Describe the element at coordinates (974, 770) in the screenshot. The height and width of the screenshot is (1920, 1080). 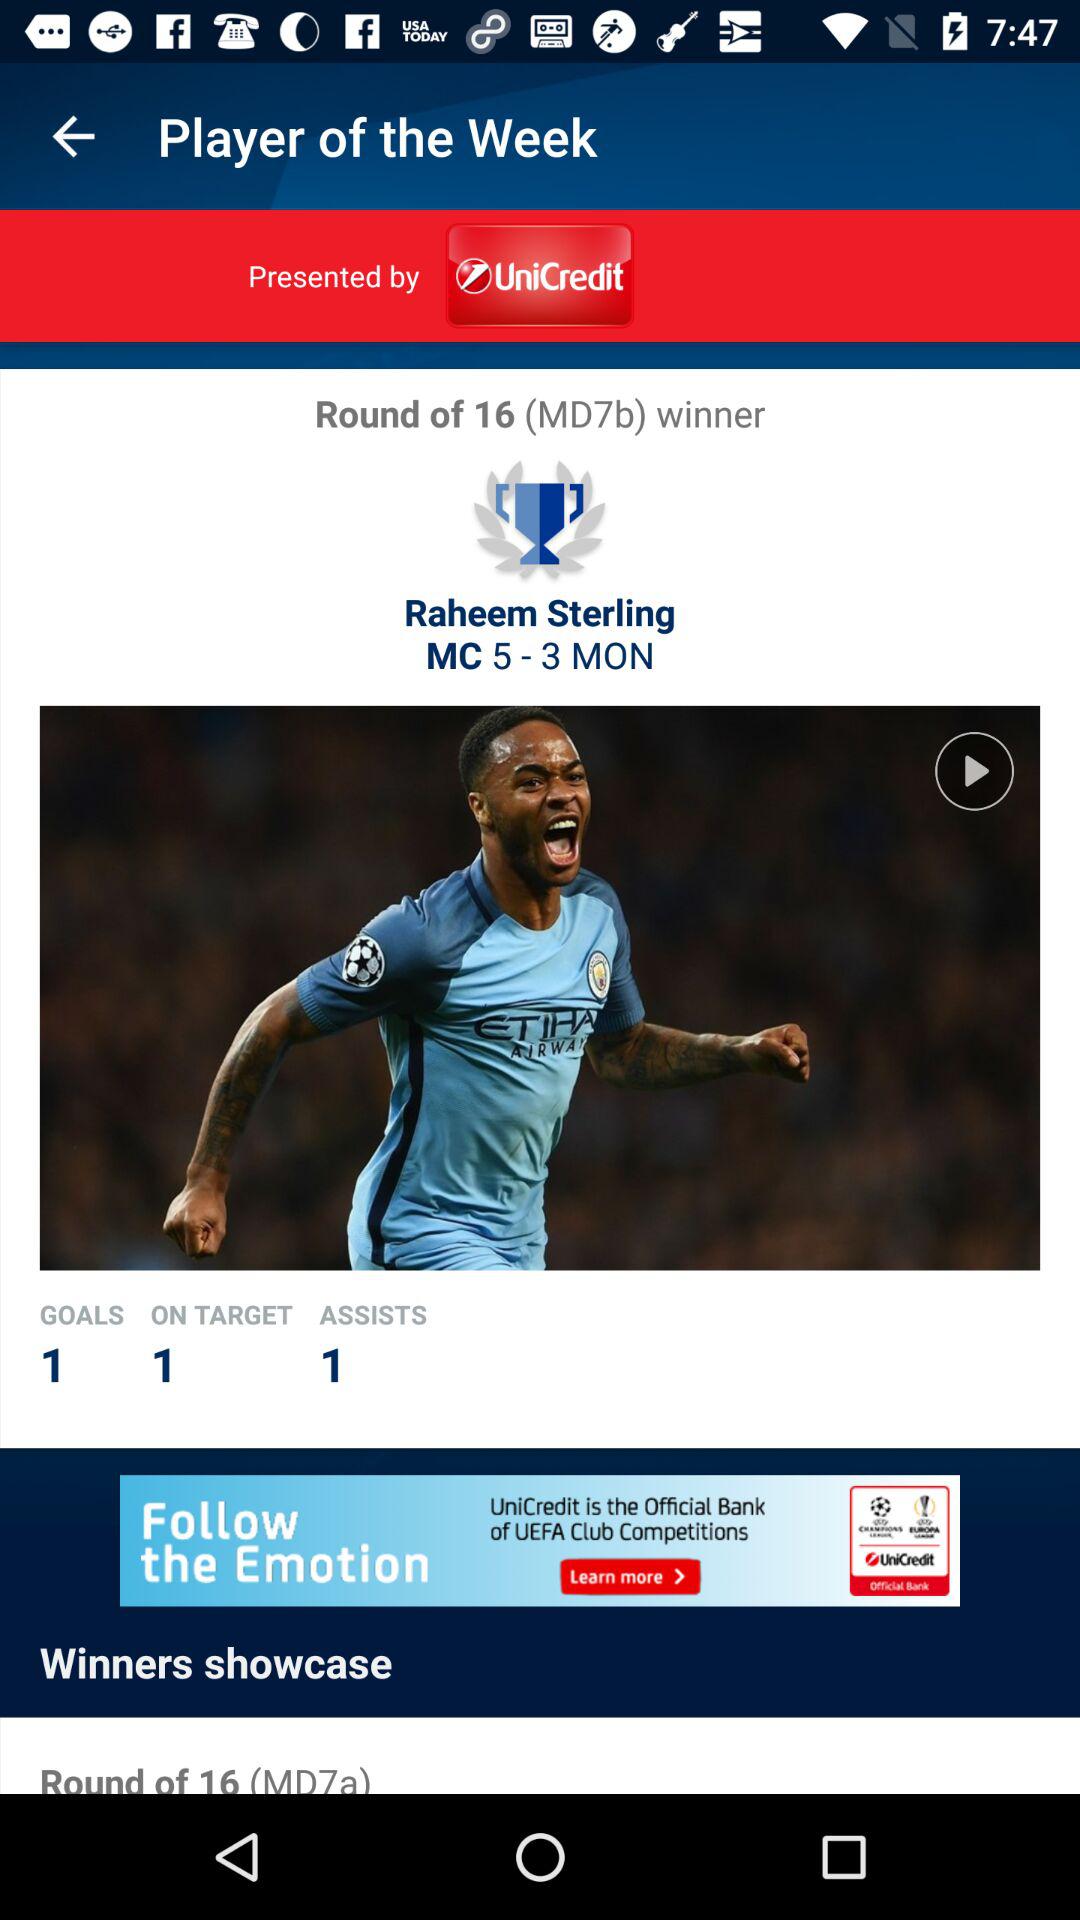
I see `click on the play button to the top right in the image` at that location.